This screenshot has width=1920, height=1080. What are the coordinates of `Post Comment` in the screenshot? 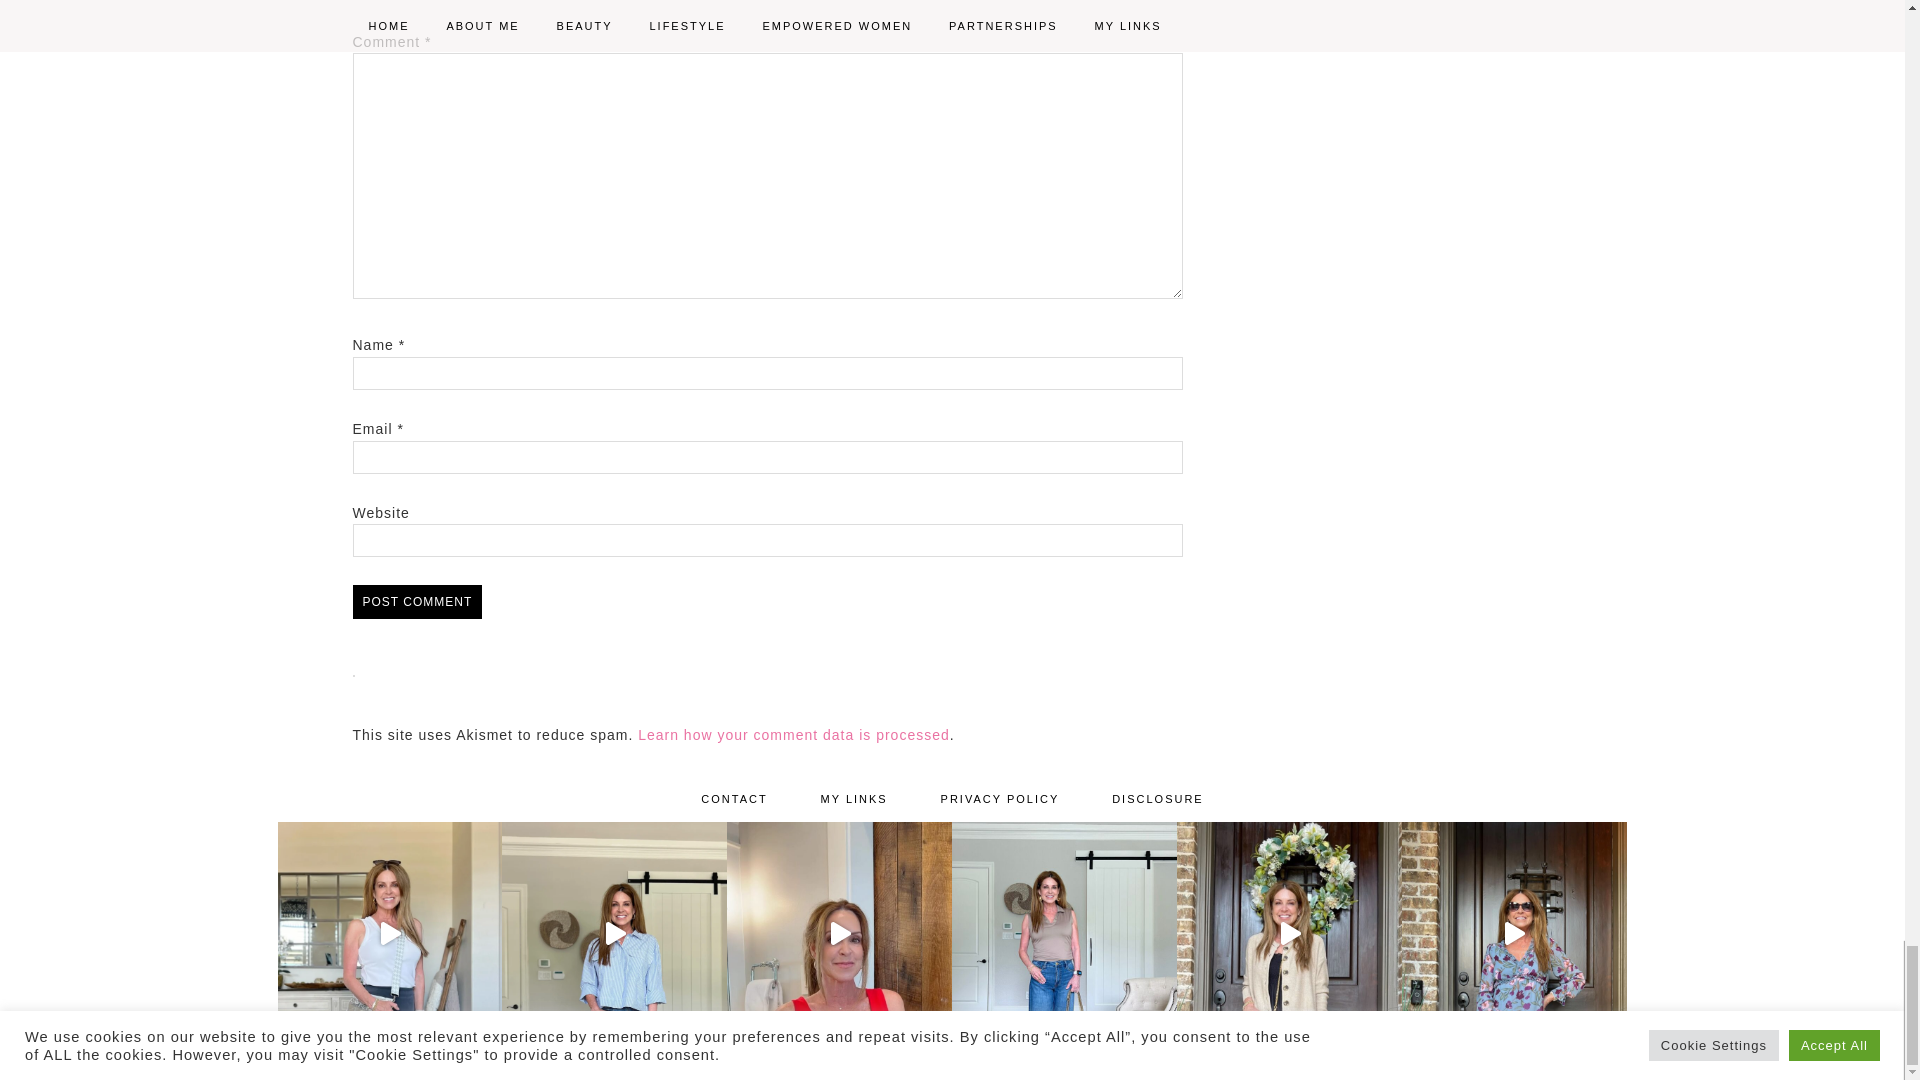 It's located at (416, 602).